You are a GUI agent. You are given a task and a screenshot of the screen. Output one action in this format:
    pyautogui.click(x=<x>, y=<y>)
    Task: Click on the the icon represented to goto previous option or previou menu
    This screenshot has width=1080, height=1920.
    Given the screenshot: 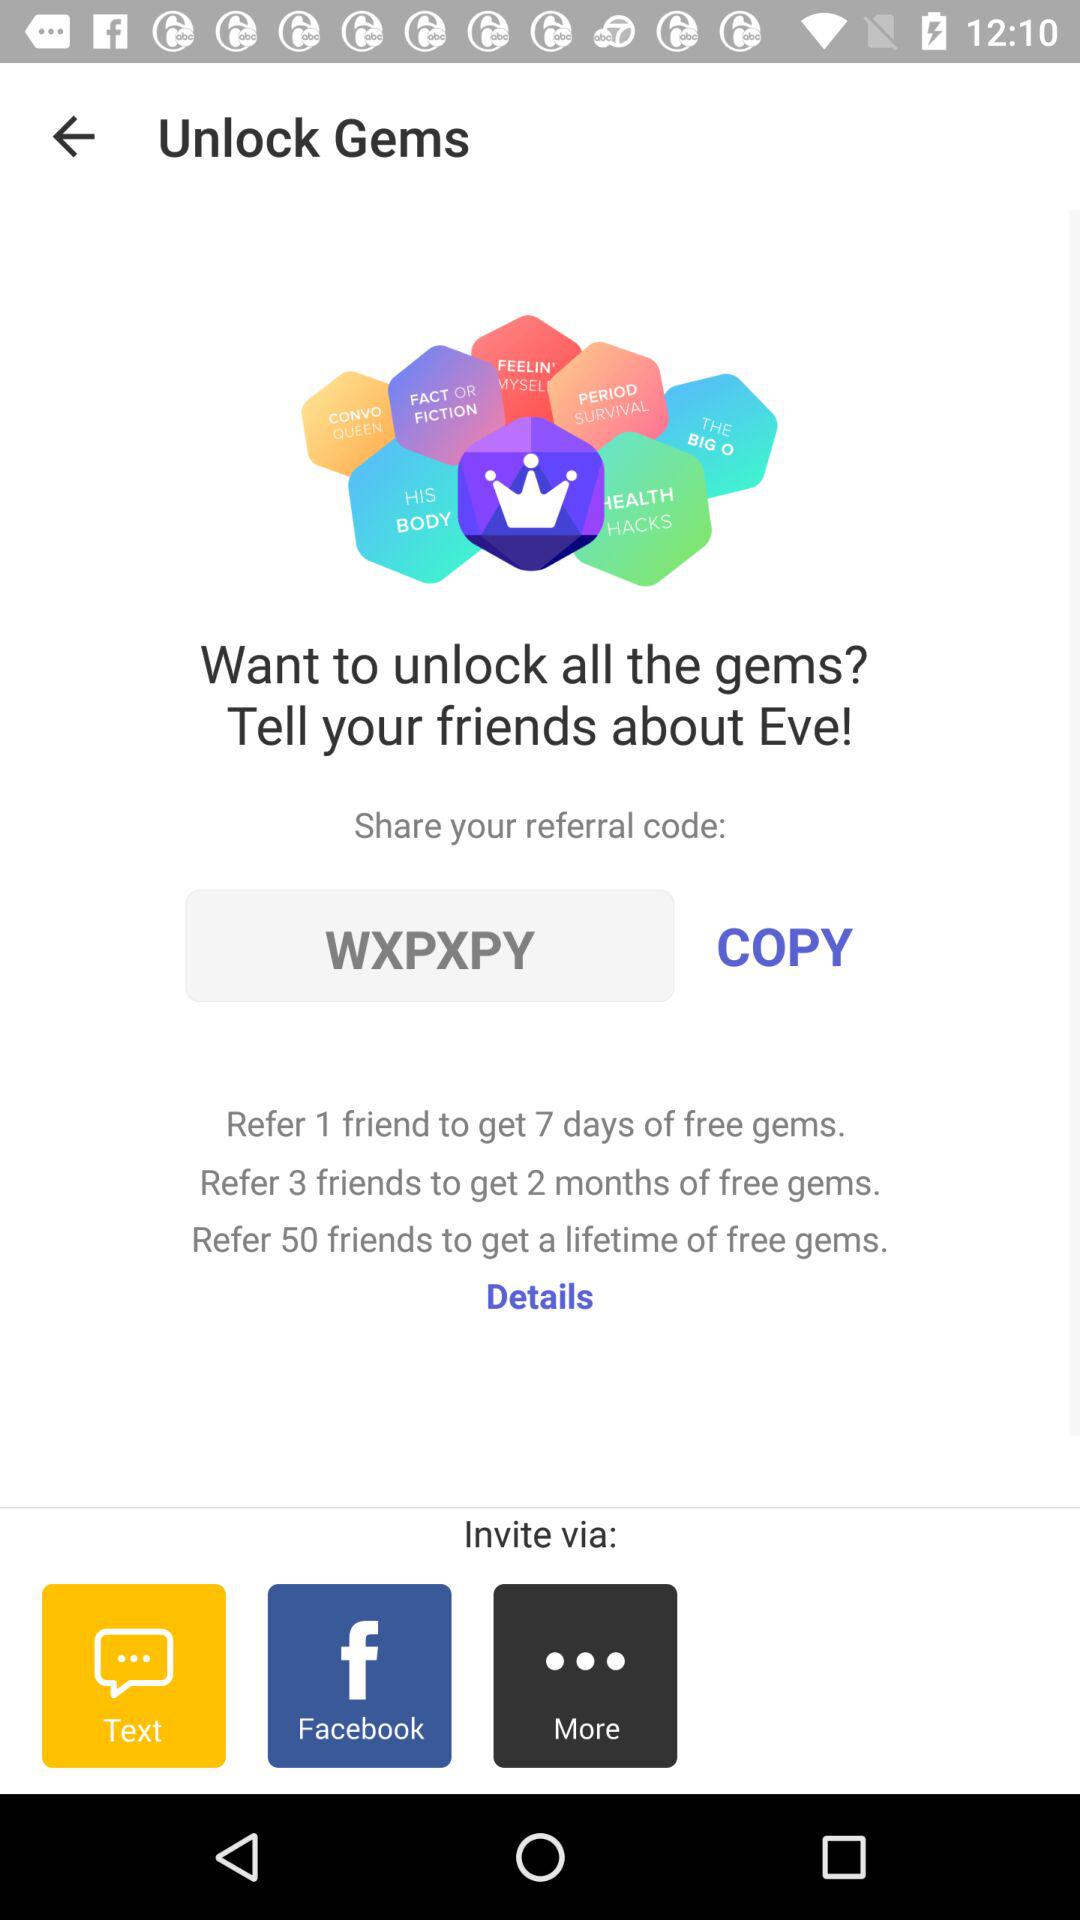 What is the action you would take?
    pyautogui.click(x=74, y=136)
    